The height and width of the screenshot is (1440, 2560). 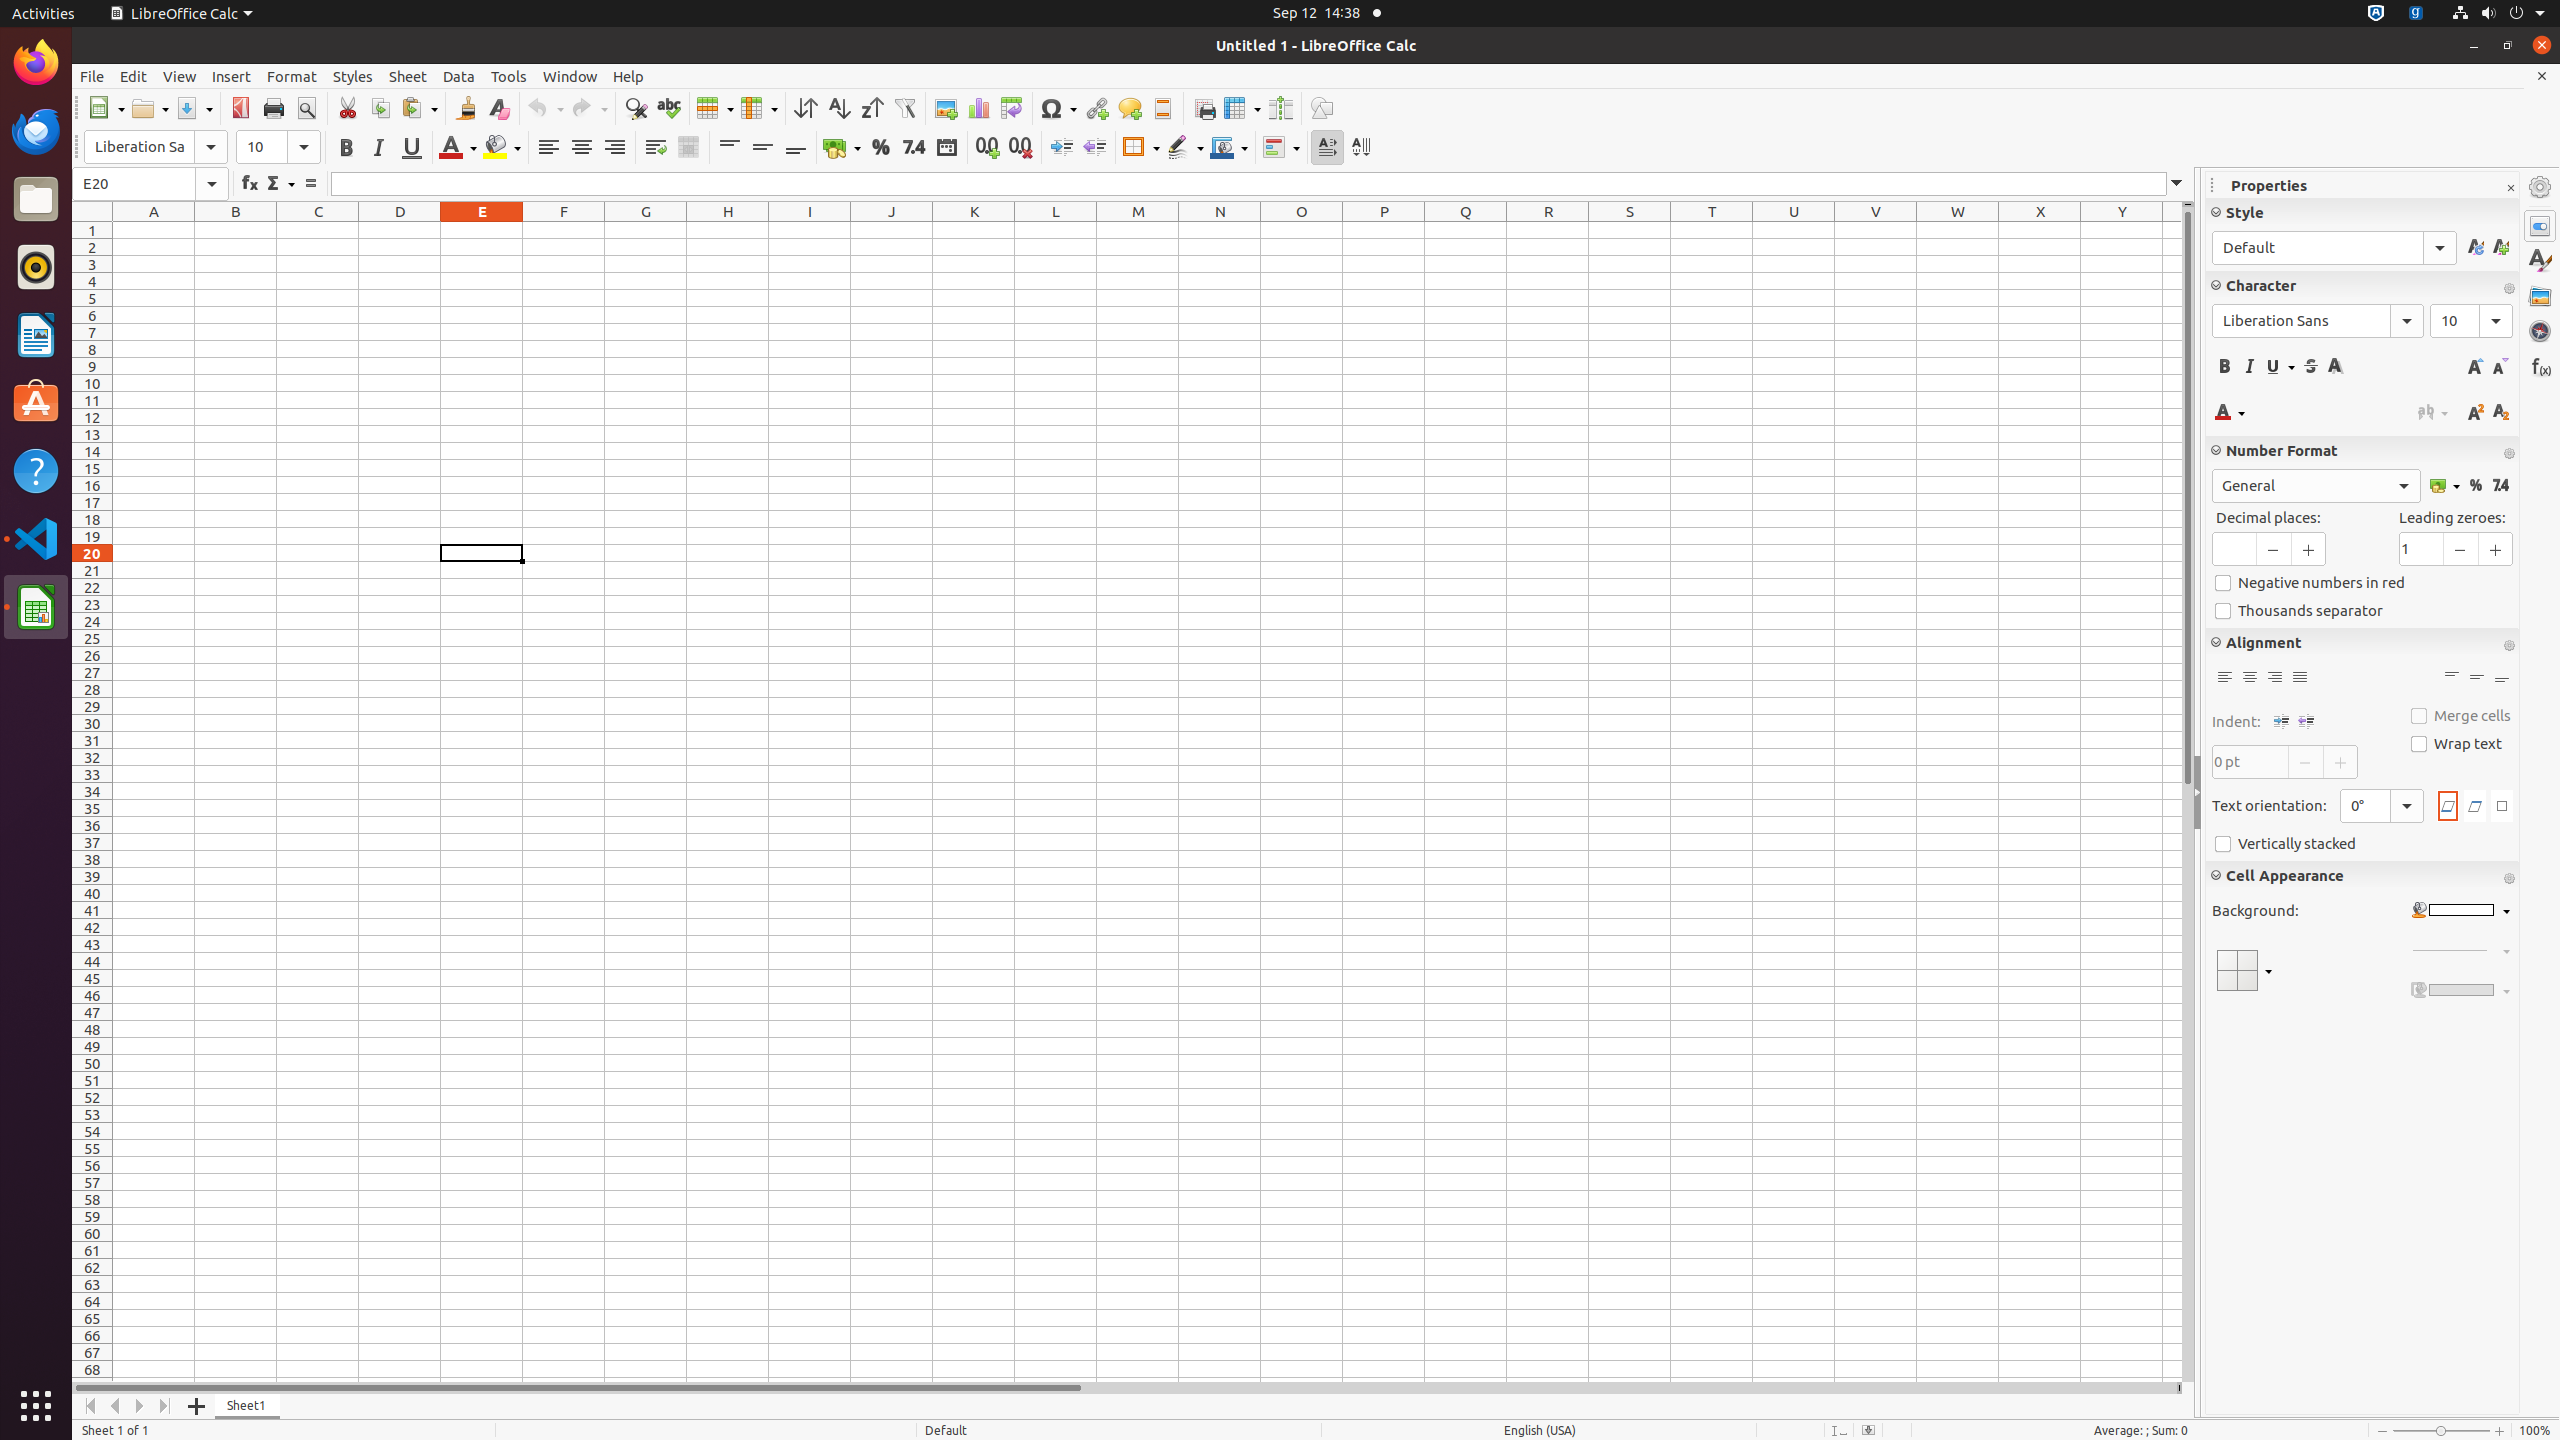 I want to click on Merge cells, so click(x=2461, y=716).